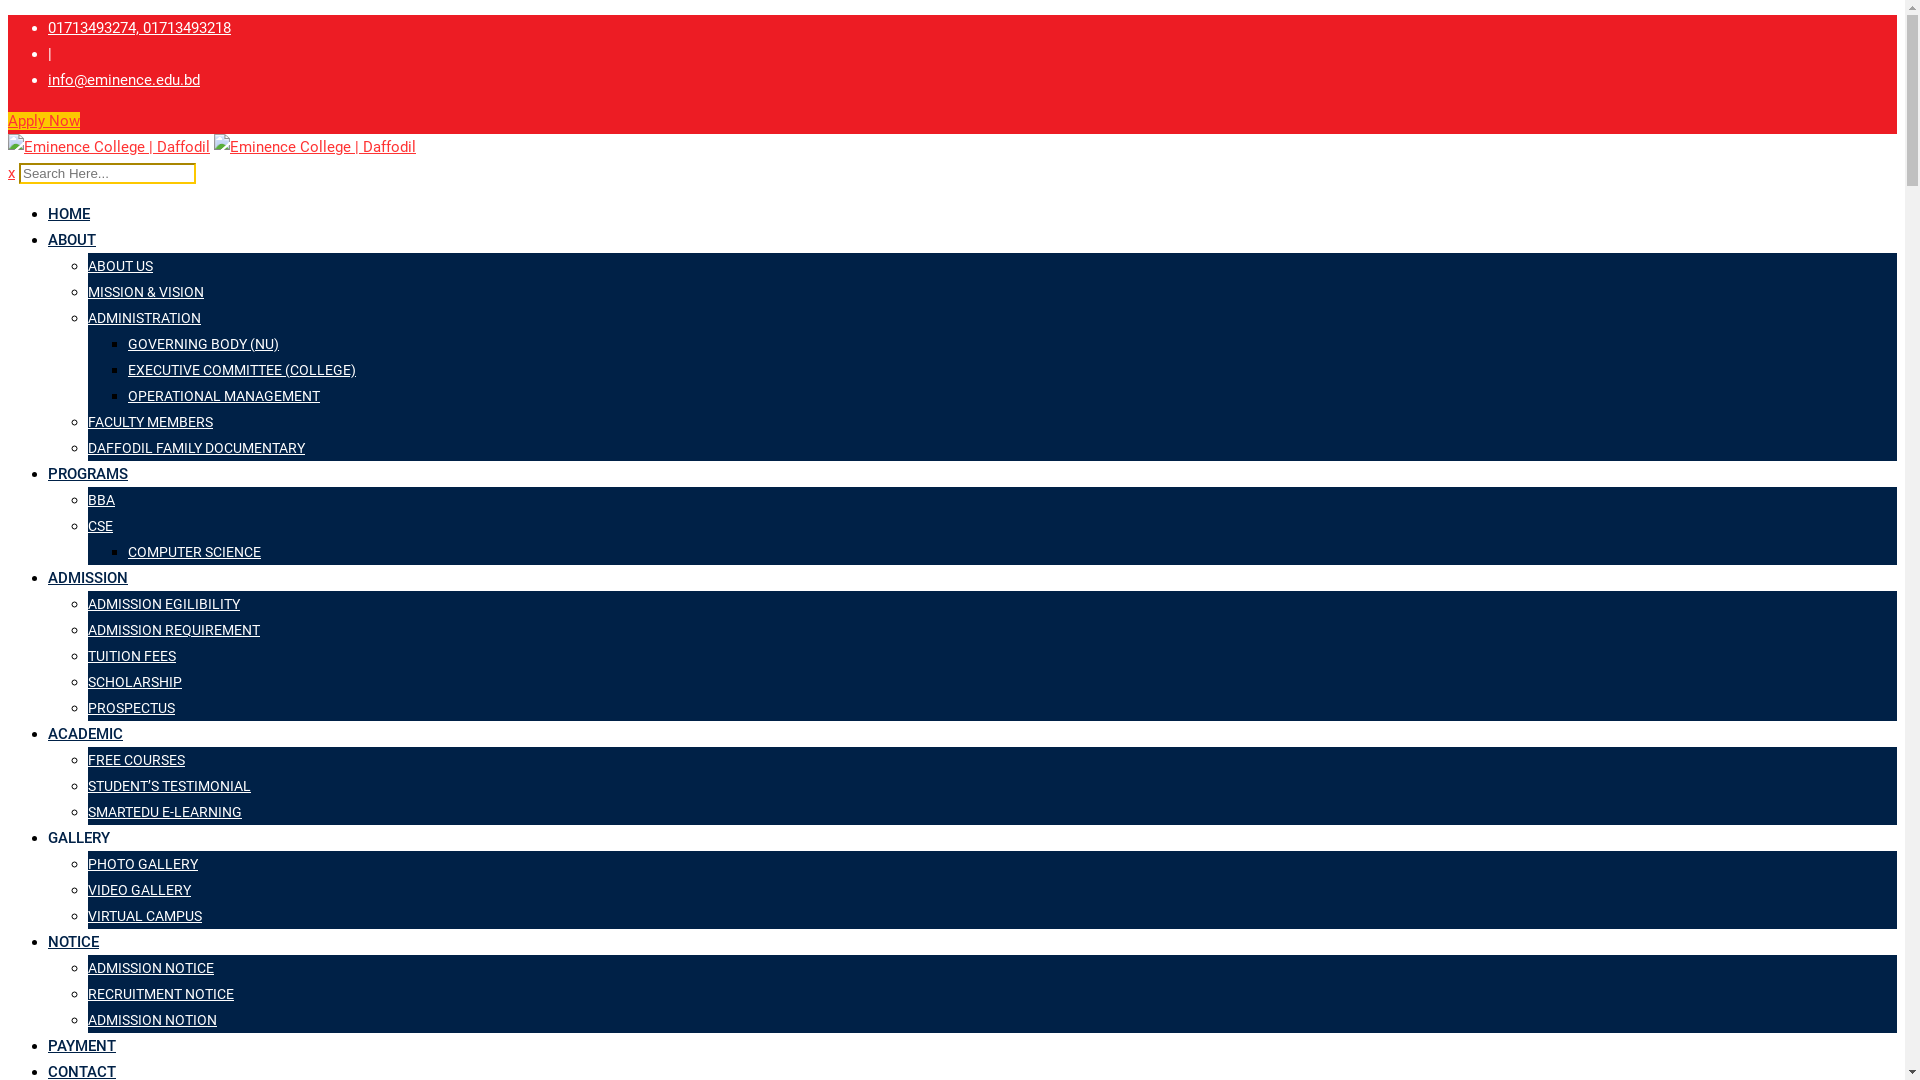 This screenshot has width=1920, height=1080. I want to click on ABOUT US, so click(120, 266).